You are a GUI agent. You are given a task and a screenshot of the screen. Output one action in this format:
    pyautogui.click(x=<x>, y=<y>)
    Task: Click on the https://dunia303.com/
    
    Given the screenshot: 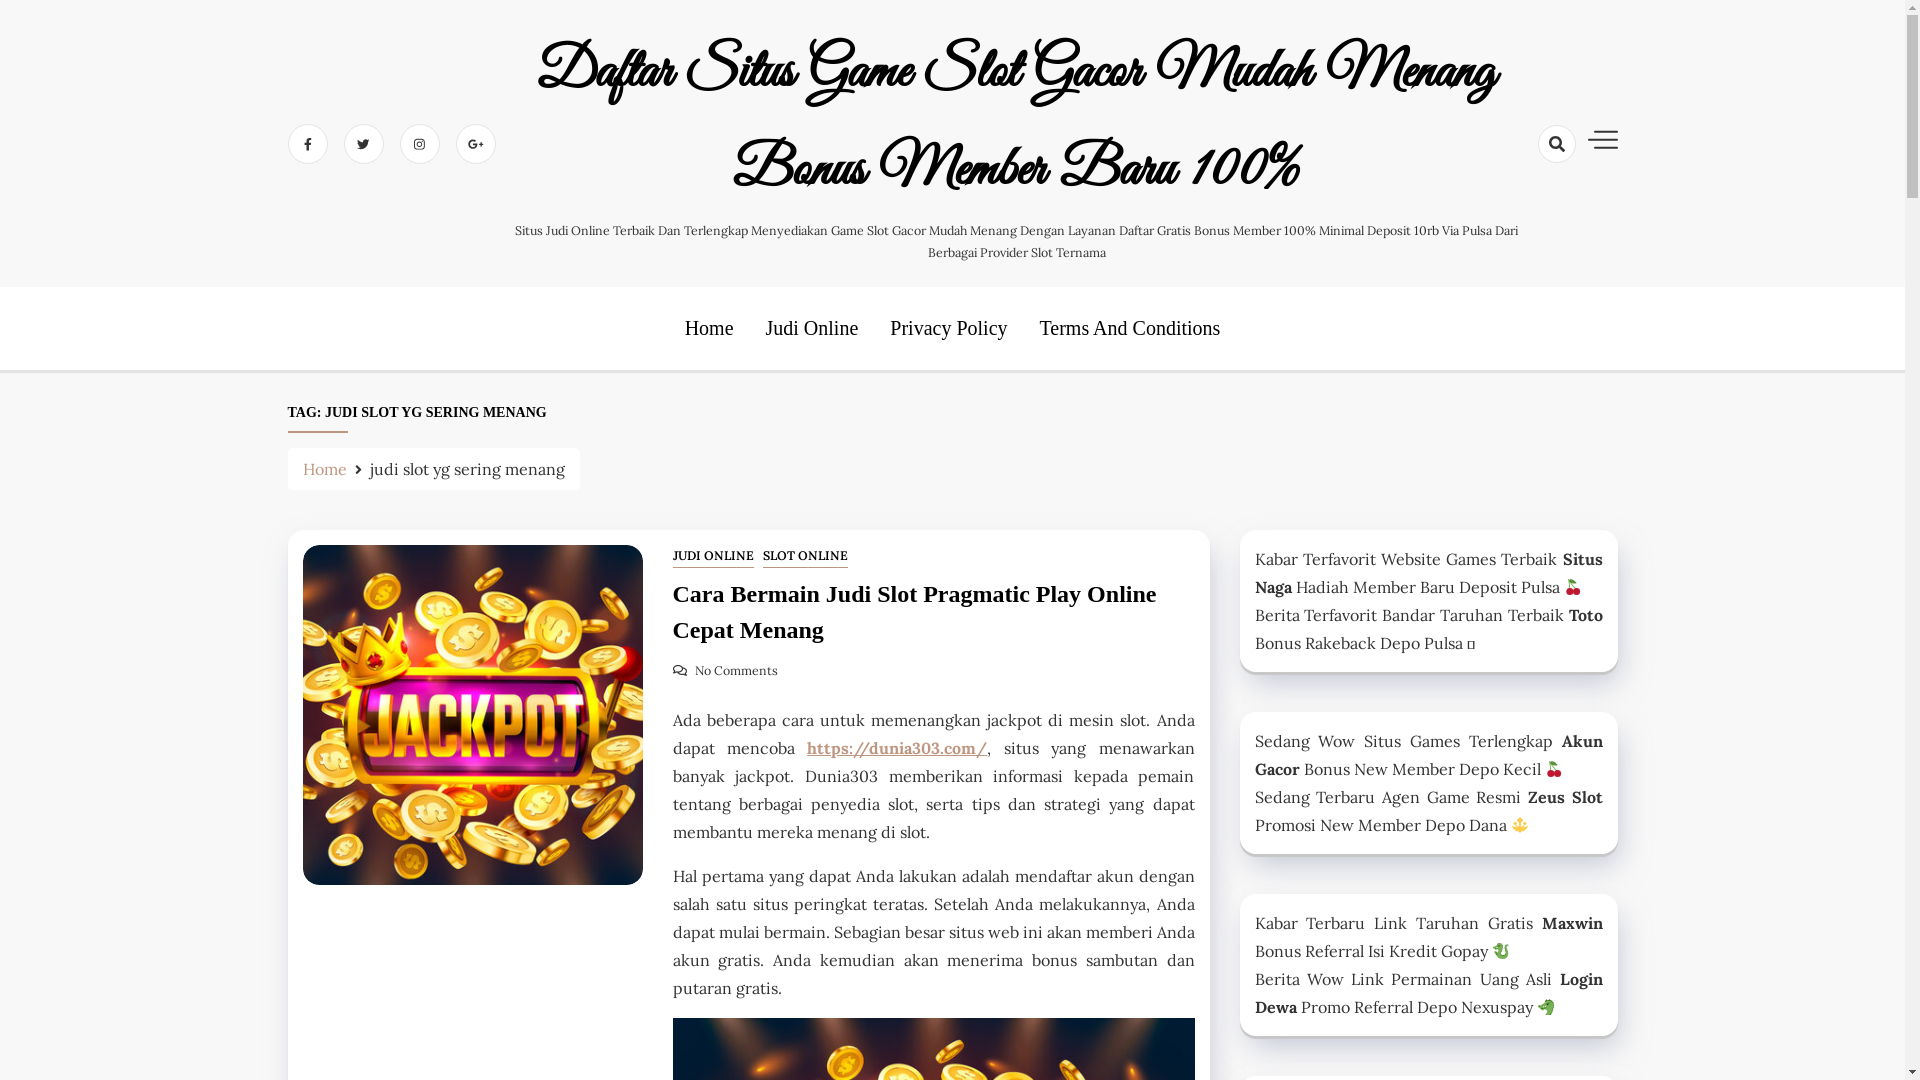 What is the action you would take?
    pyautogui.click(x=897, y=748)
    